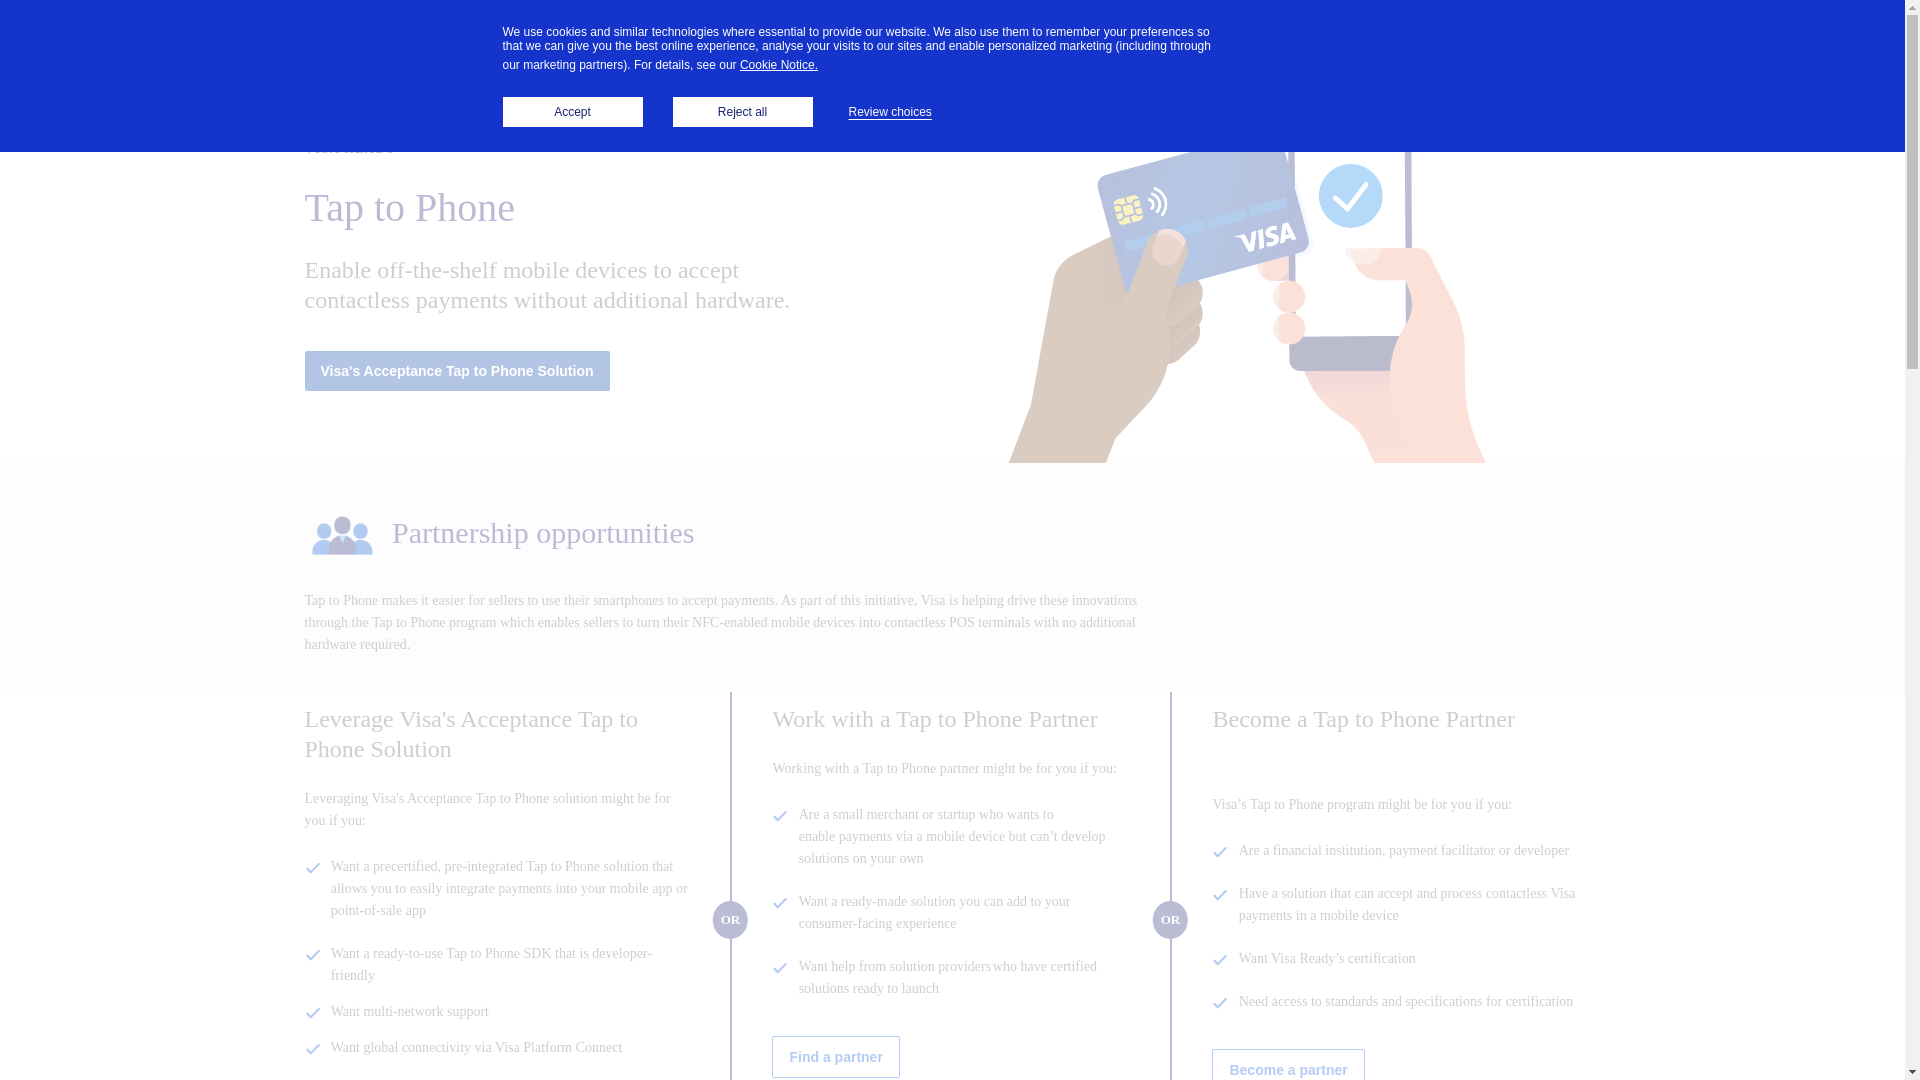 This screenshot has height=1080, width=1920. What do you see at coordinates (456, 370) in the screenshot?
I see `Visa's Acceptance Tap to Phone Solution` at bounding box center [456, 370].